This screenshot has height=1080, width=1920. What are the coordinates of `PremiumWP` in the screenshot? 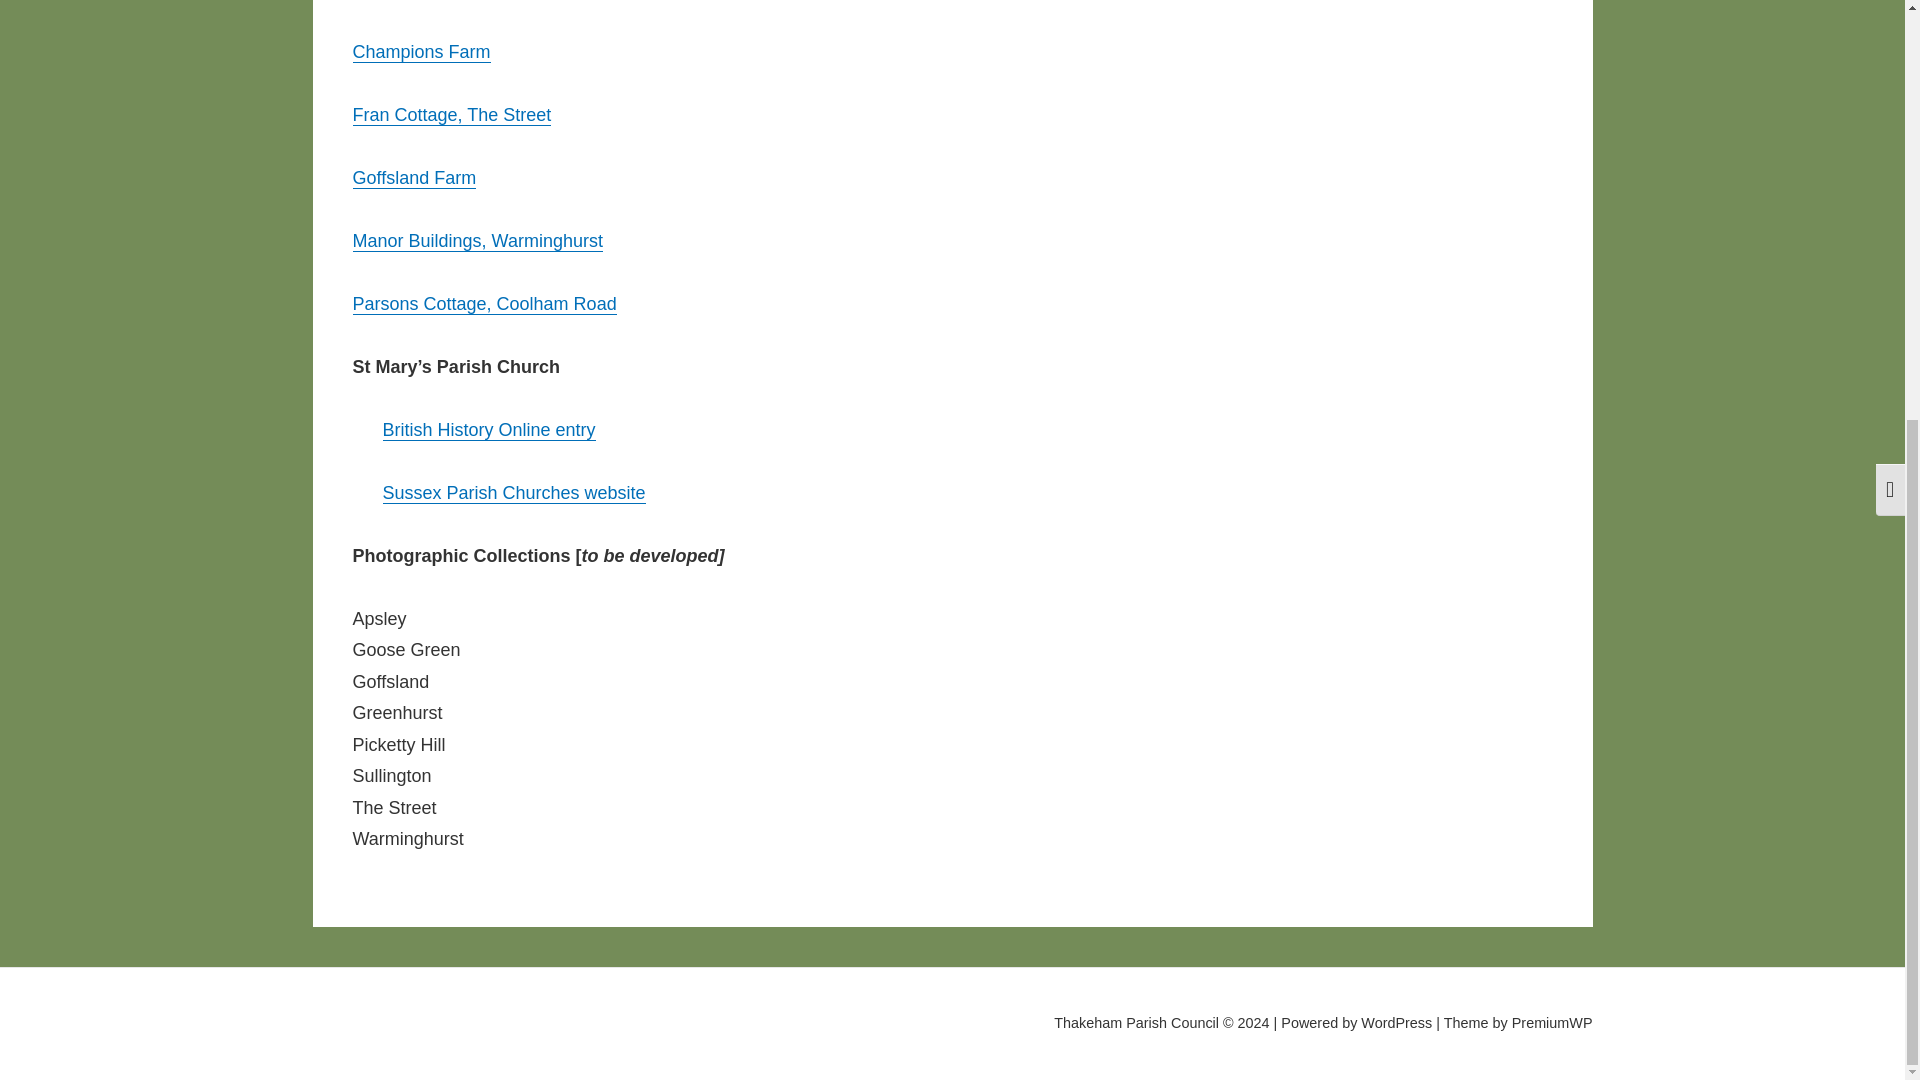 It's located at (1552, 1023).